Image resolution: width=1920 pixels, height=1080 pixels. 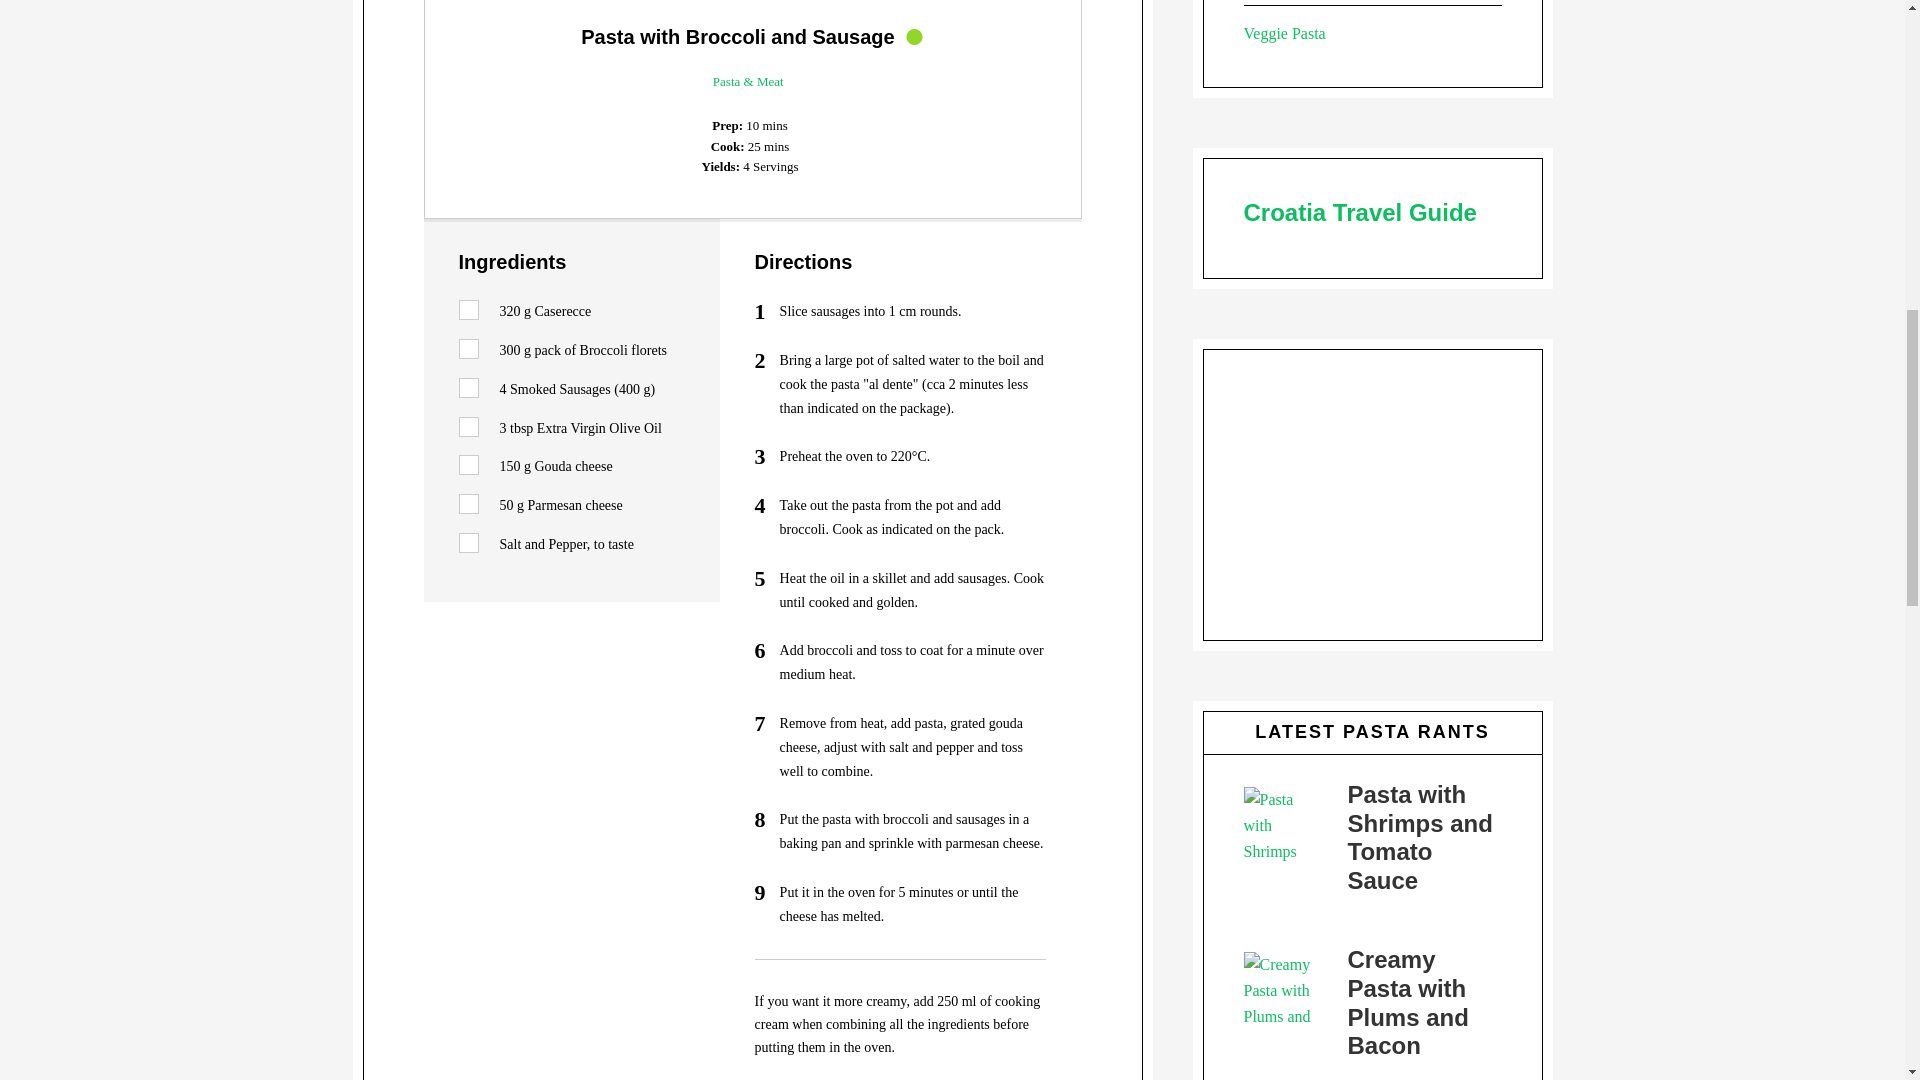 I want to click on Veggie Pasta, so click(x=1285, y=33).